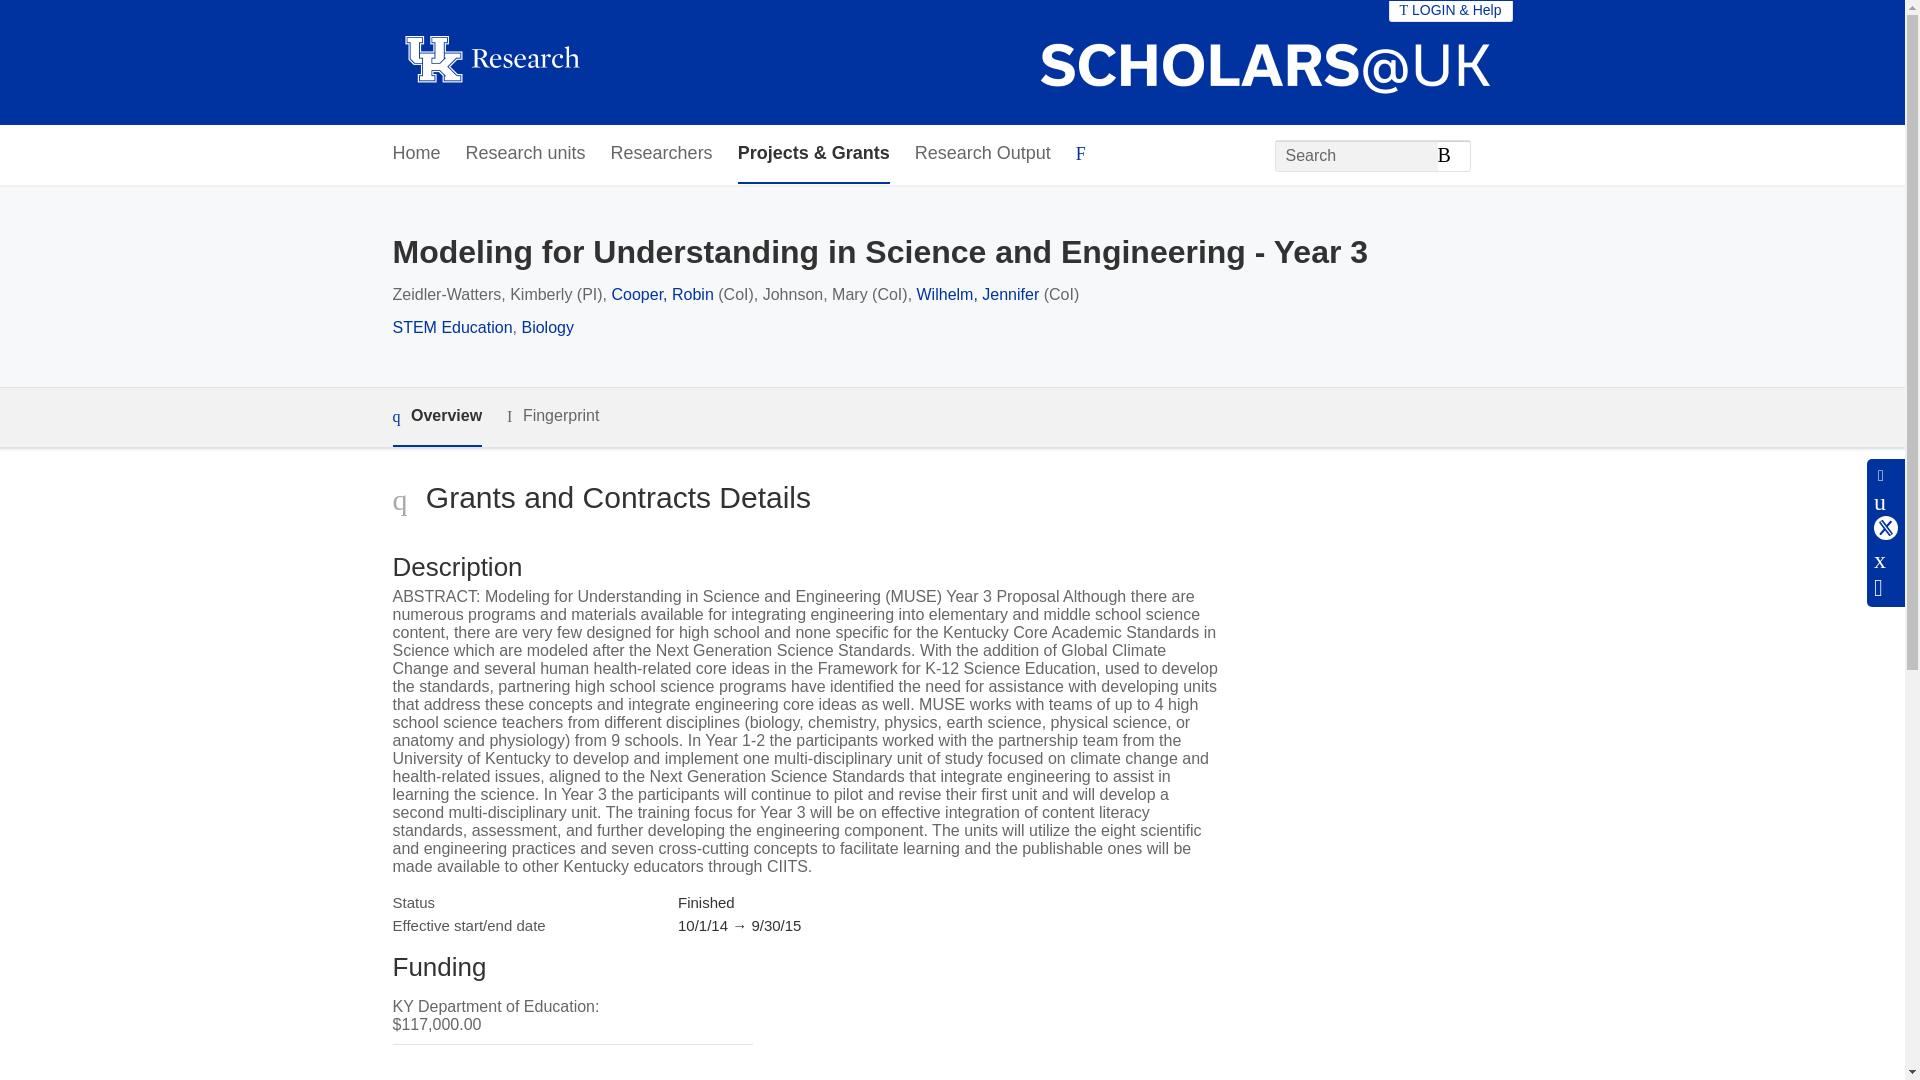  What do you see at coordinates (552, 416) in the screenshot?
I see `Fingerprint` at bounding box center [552, 416].